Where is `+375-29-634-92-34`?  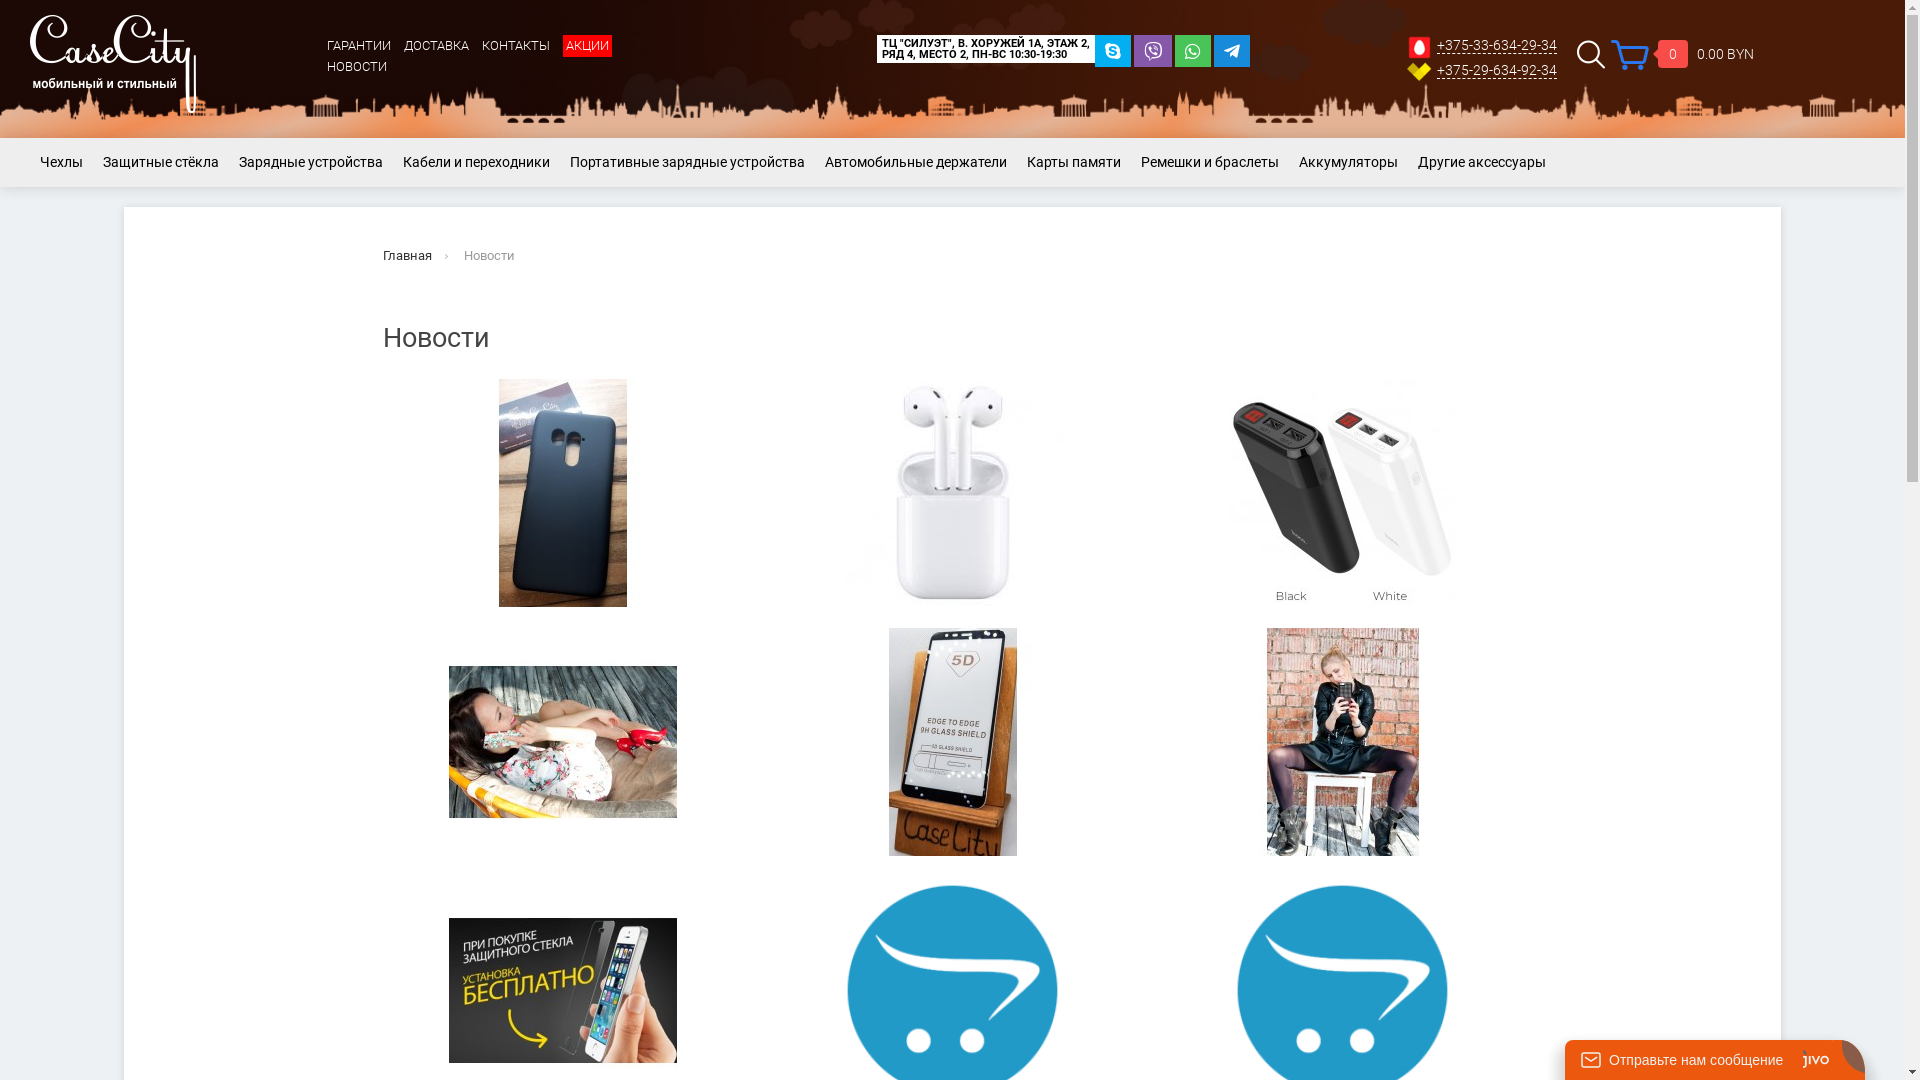
+375-29-634-92-34 is located at coordinates (1497, 70).